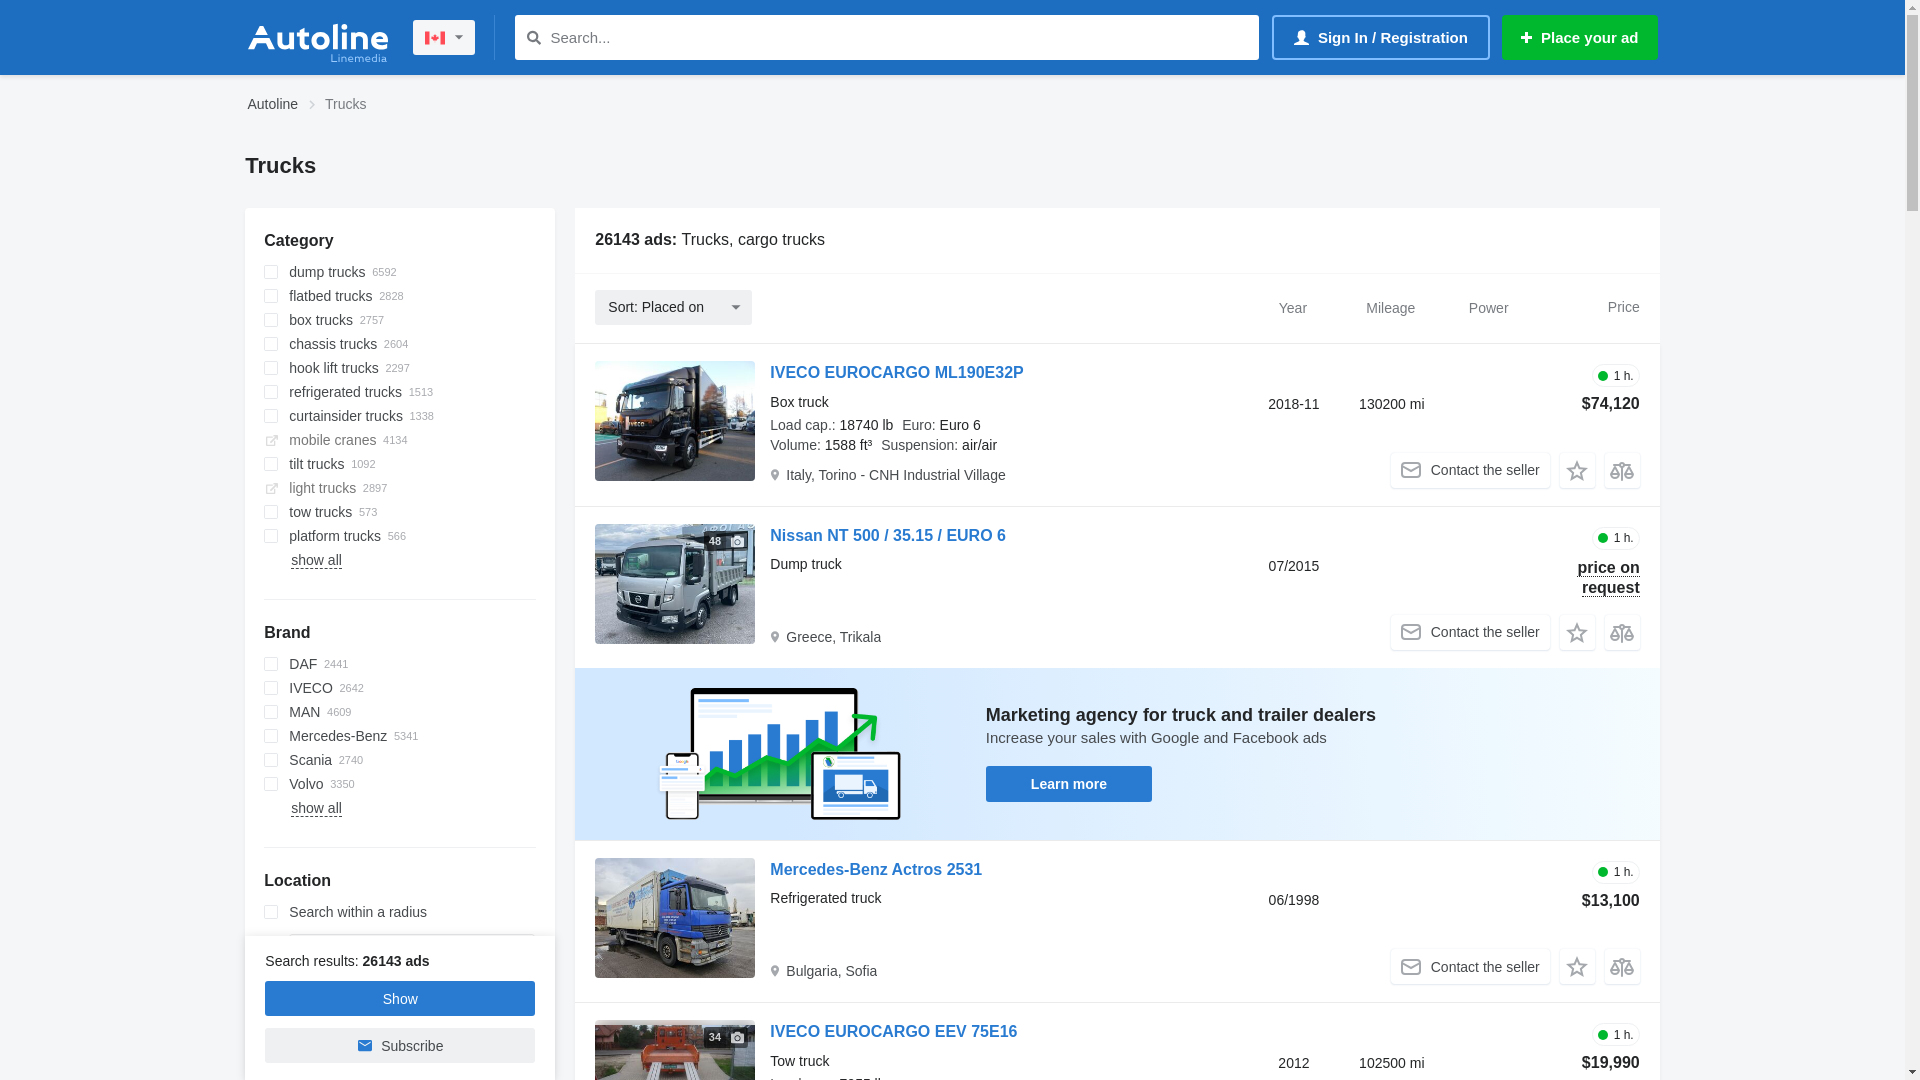  What do you see at coordinates (400, 536) in the screenshot?
I see `platform trucks` at bounding box center [400, 536].